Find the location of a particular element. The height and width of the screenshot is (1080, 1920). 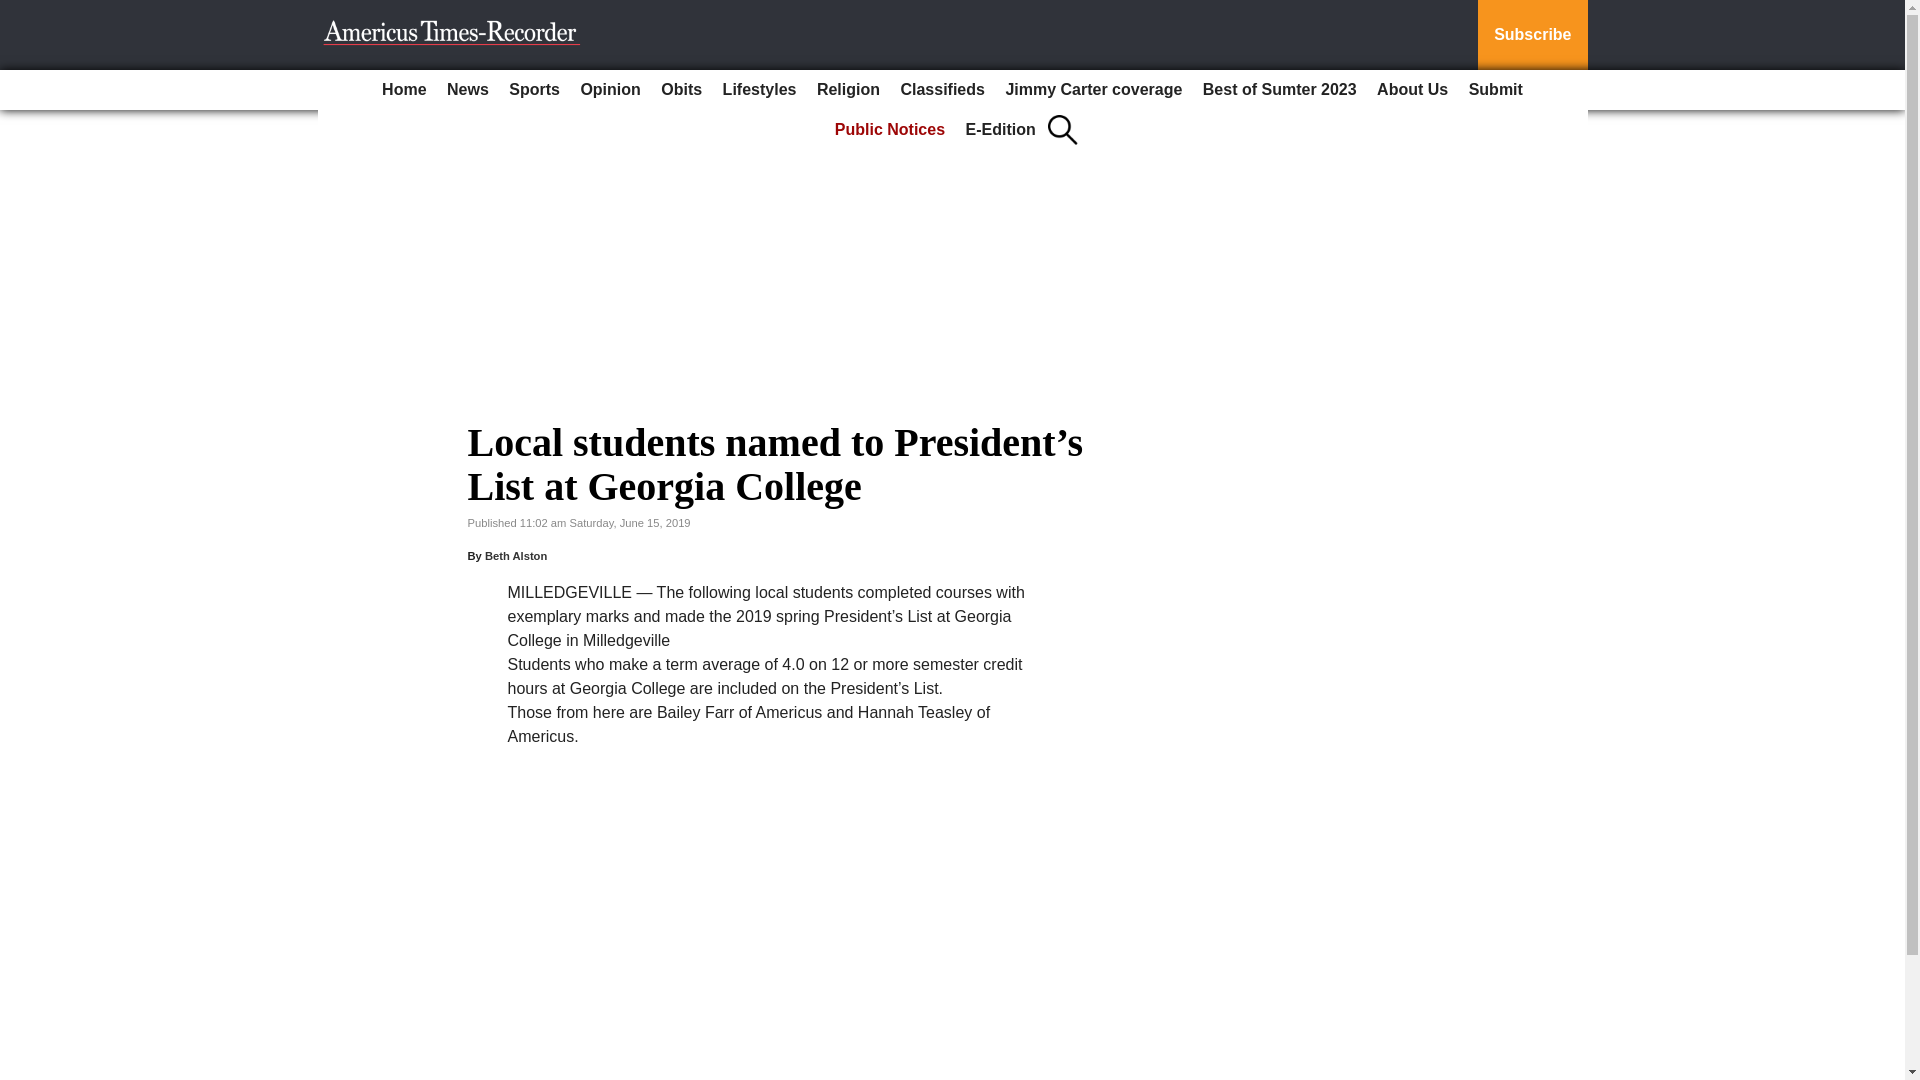

Home is located at coordinates (404, 90).